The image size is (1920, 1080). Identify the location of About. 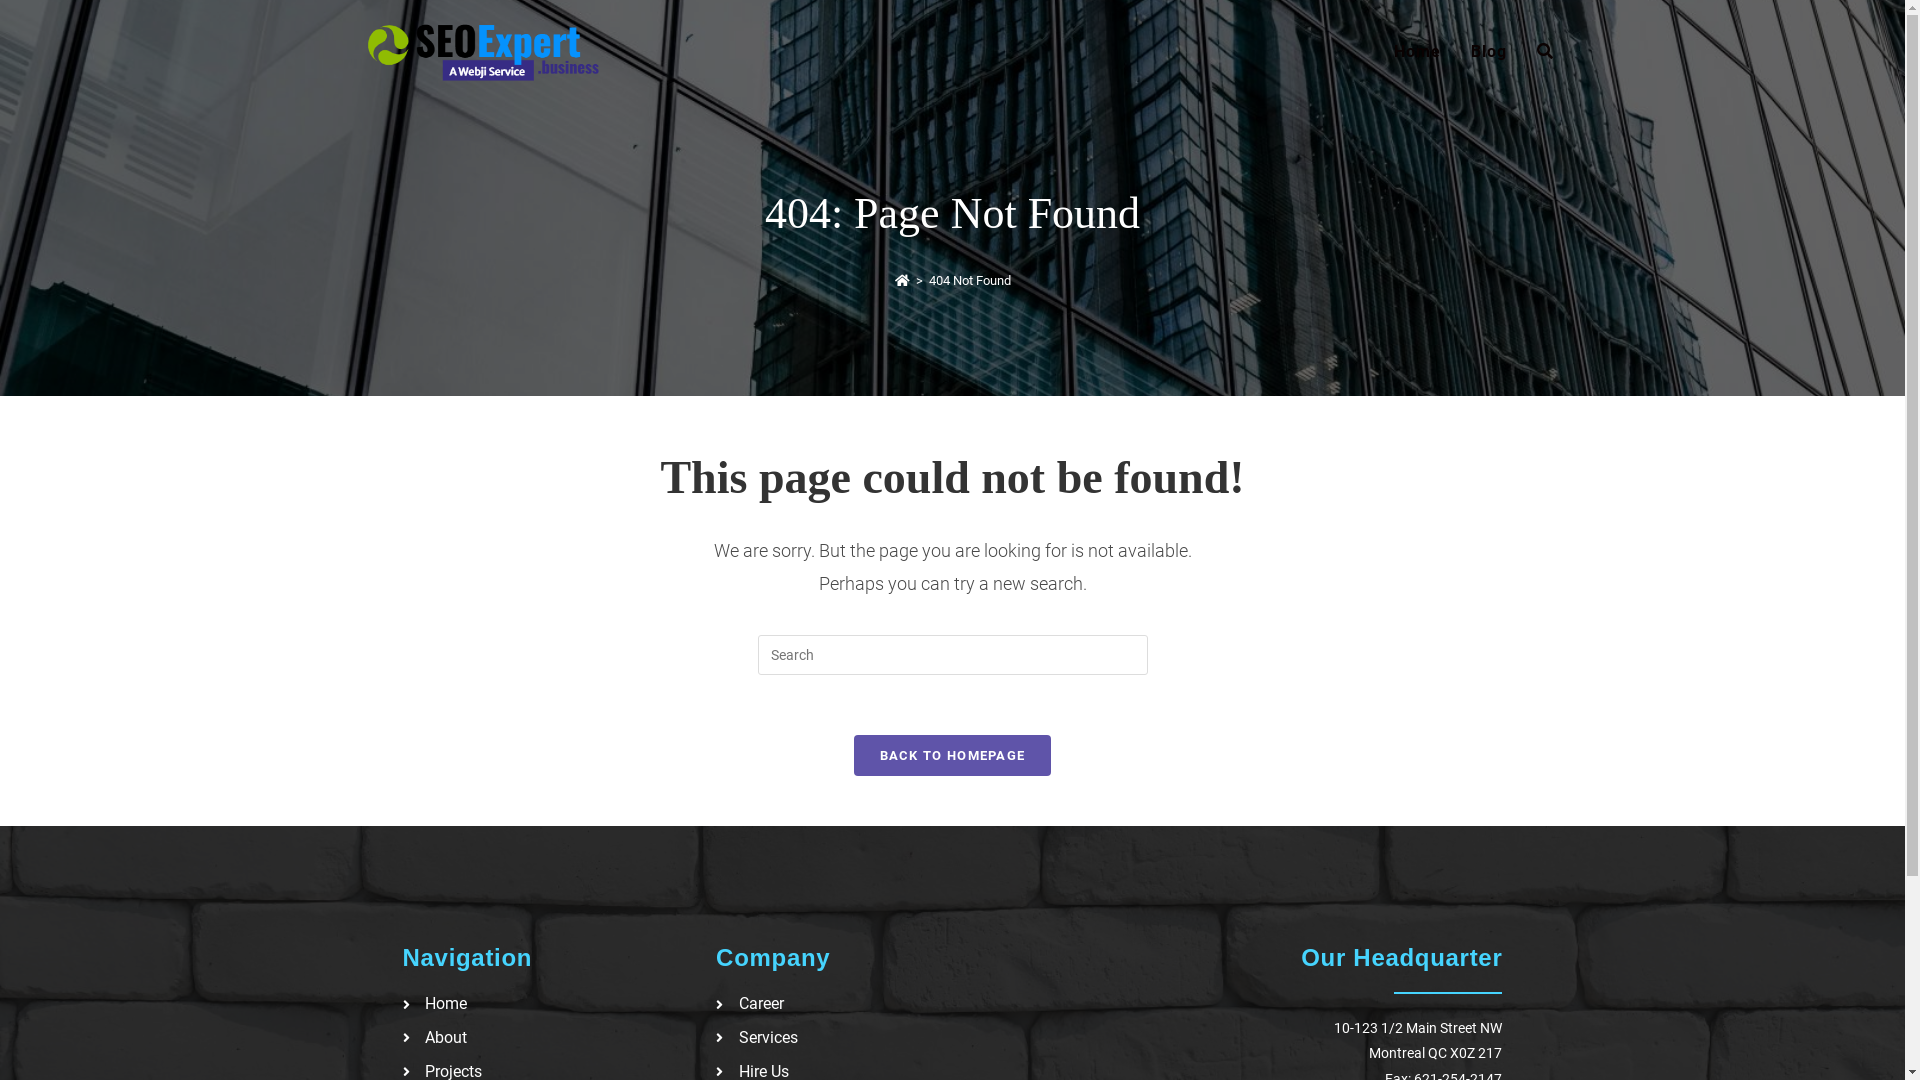
(549, 1038).